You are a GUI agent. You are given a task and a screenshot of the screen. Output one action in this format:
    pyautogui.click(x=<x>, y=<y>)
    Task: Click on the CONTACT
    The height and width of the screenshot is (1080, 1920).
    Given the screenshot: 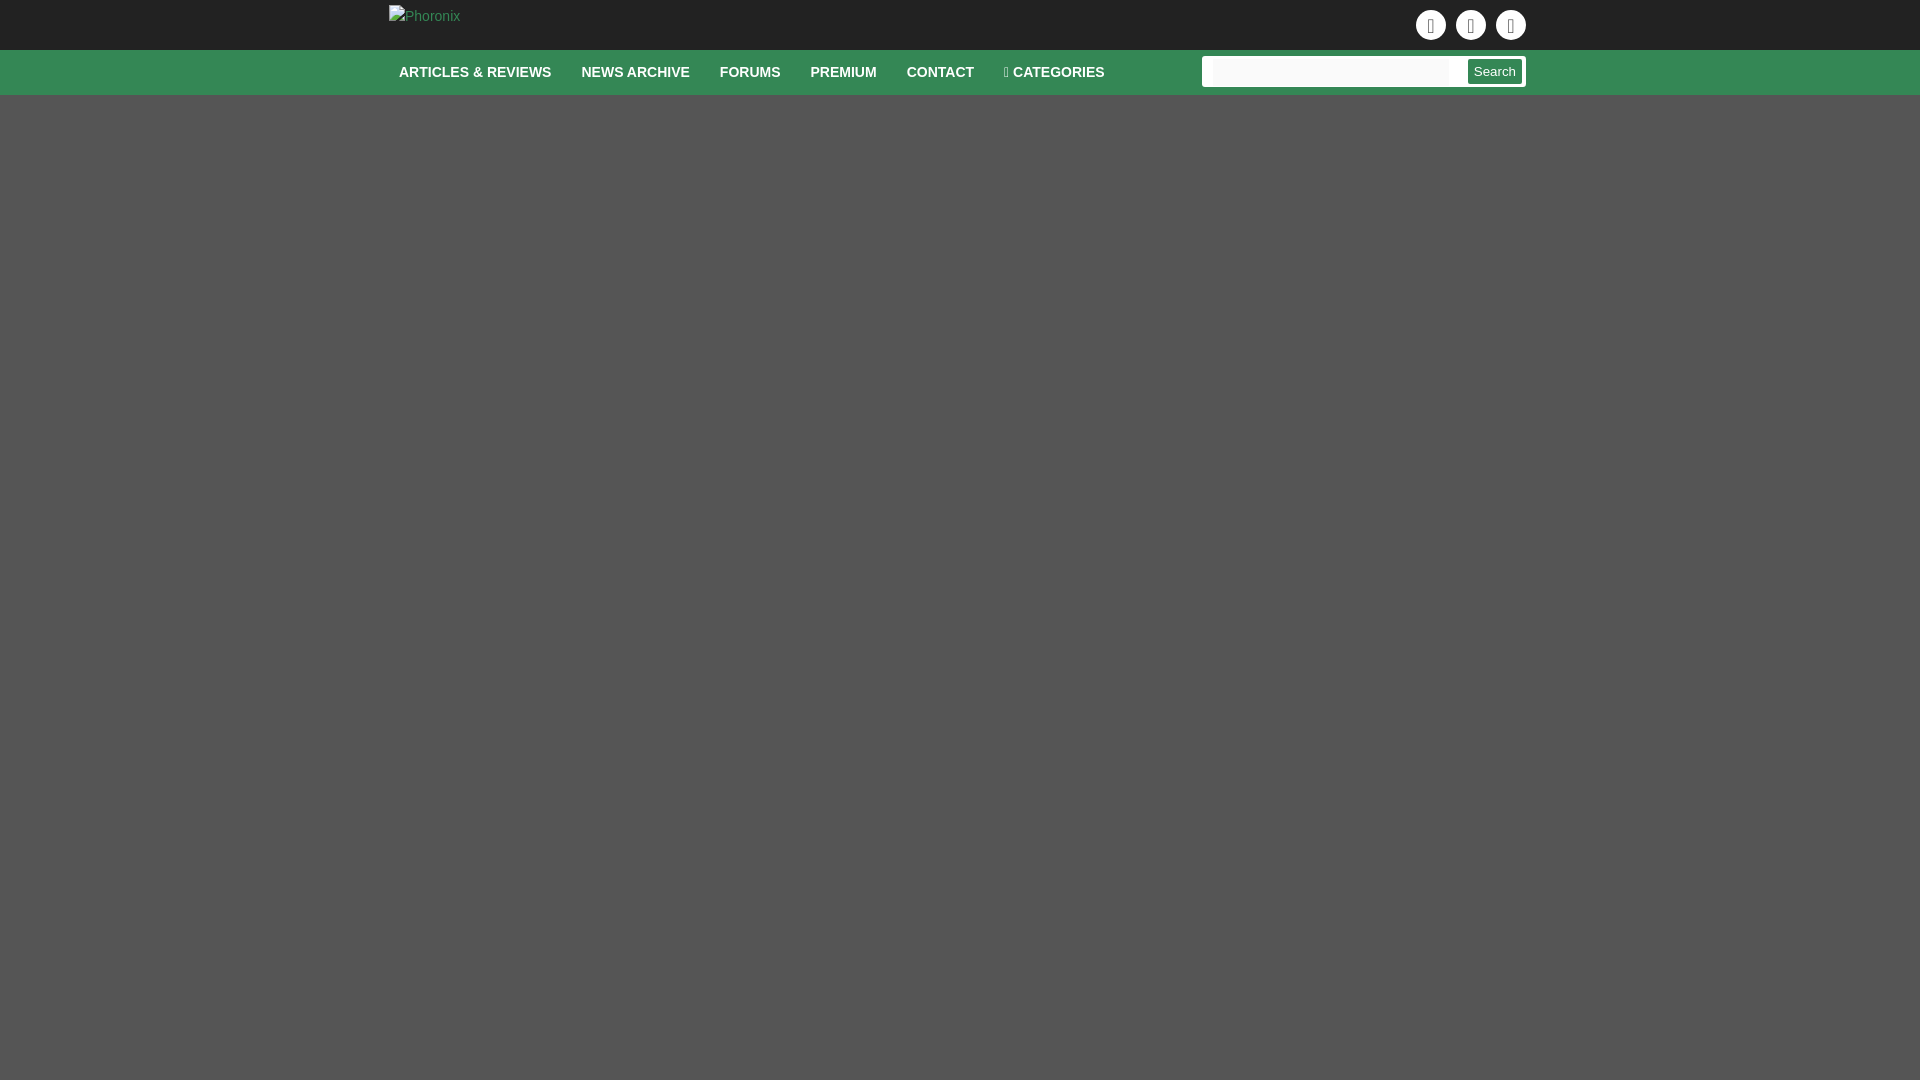 What is the action you would take?
    pyautogui.click(x=940, y=72)
    